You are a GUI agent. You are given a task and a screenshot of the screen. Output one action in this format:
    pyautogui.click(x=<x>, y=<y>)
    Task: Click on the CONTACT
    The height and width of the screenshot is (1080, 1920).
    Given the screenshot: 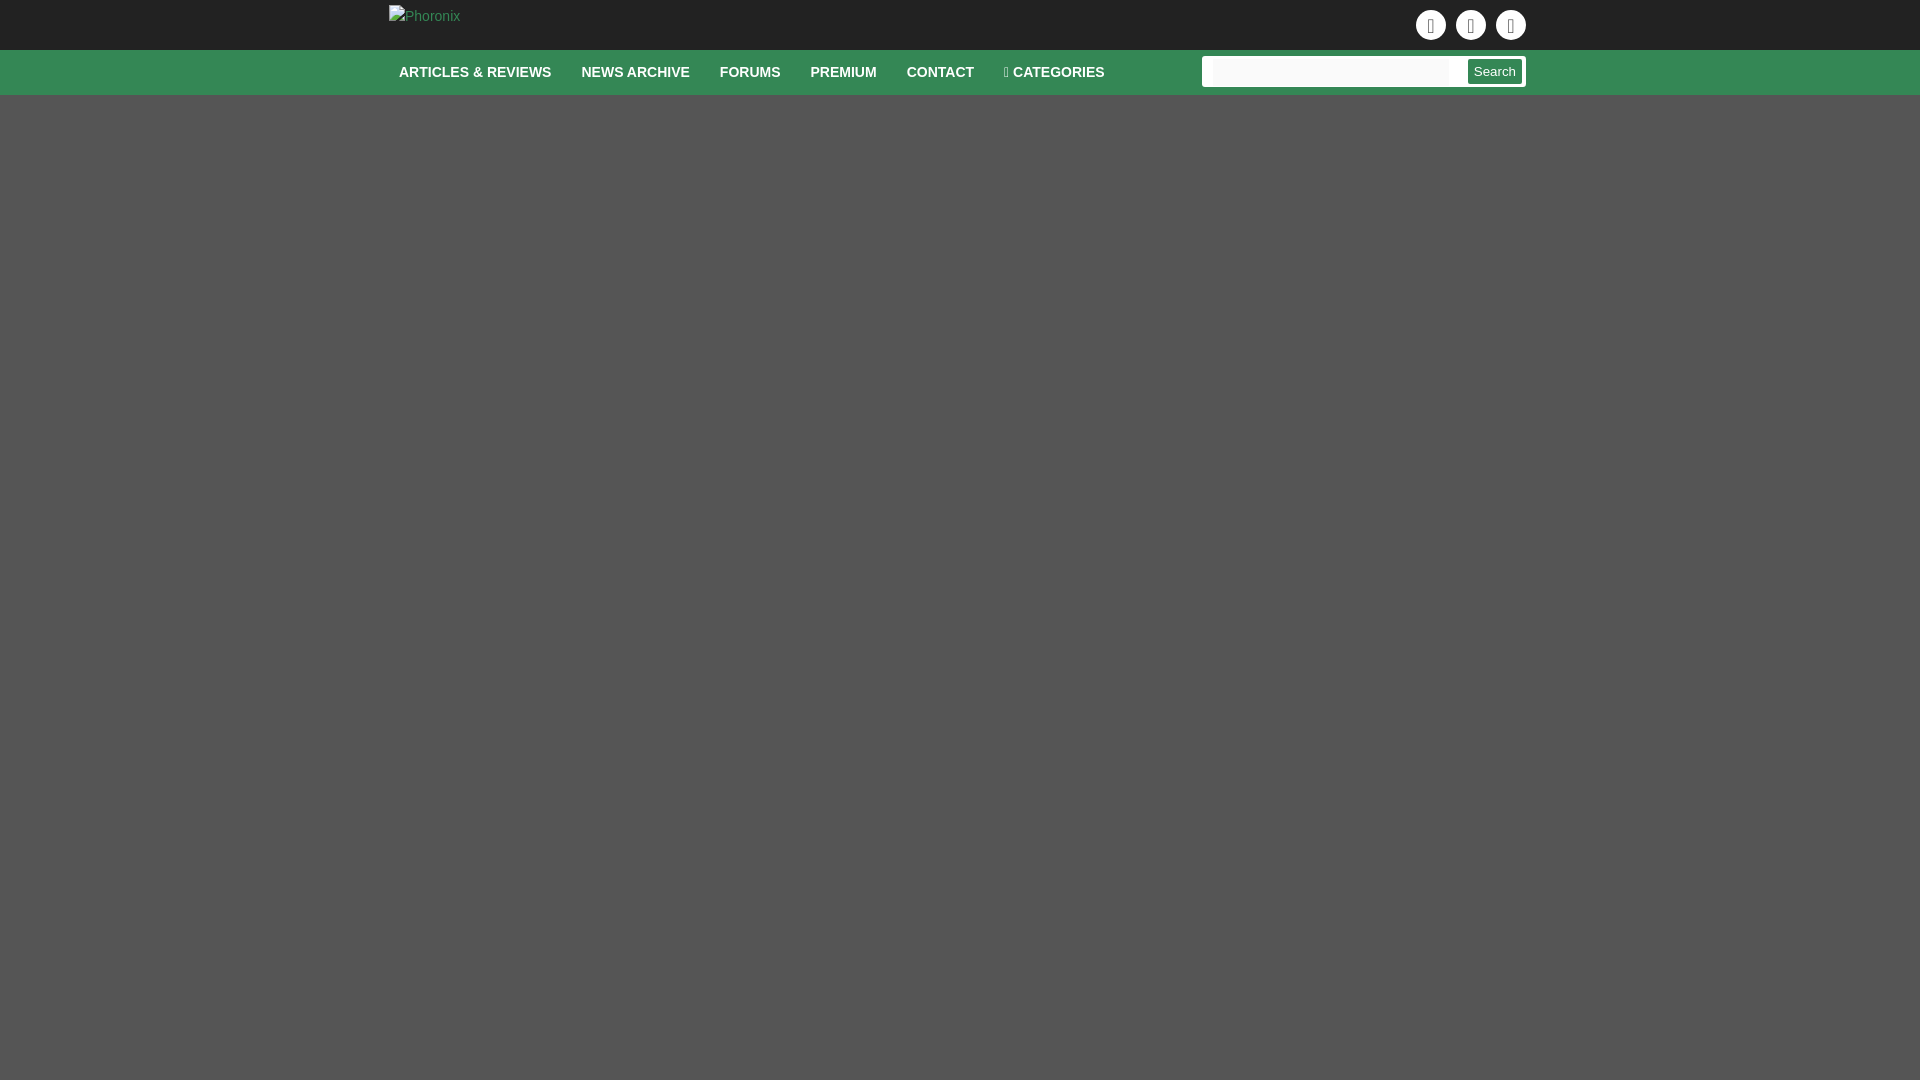 What is the action you would take?
    pyautogui.click(x=940, y=72)
    